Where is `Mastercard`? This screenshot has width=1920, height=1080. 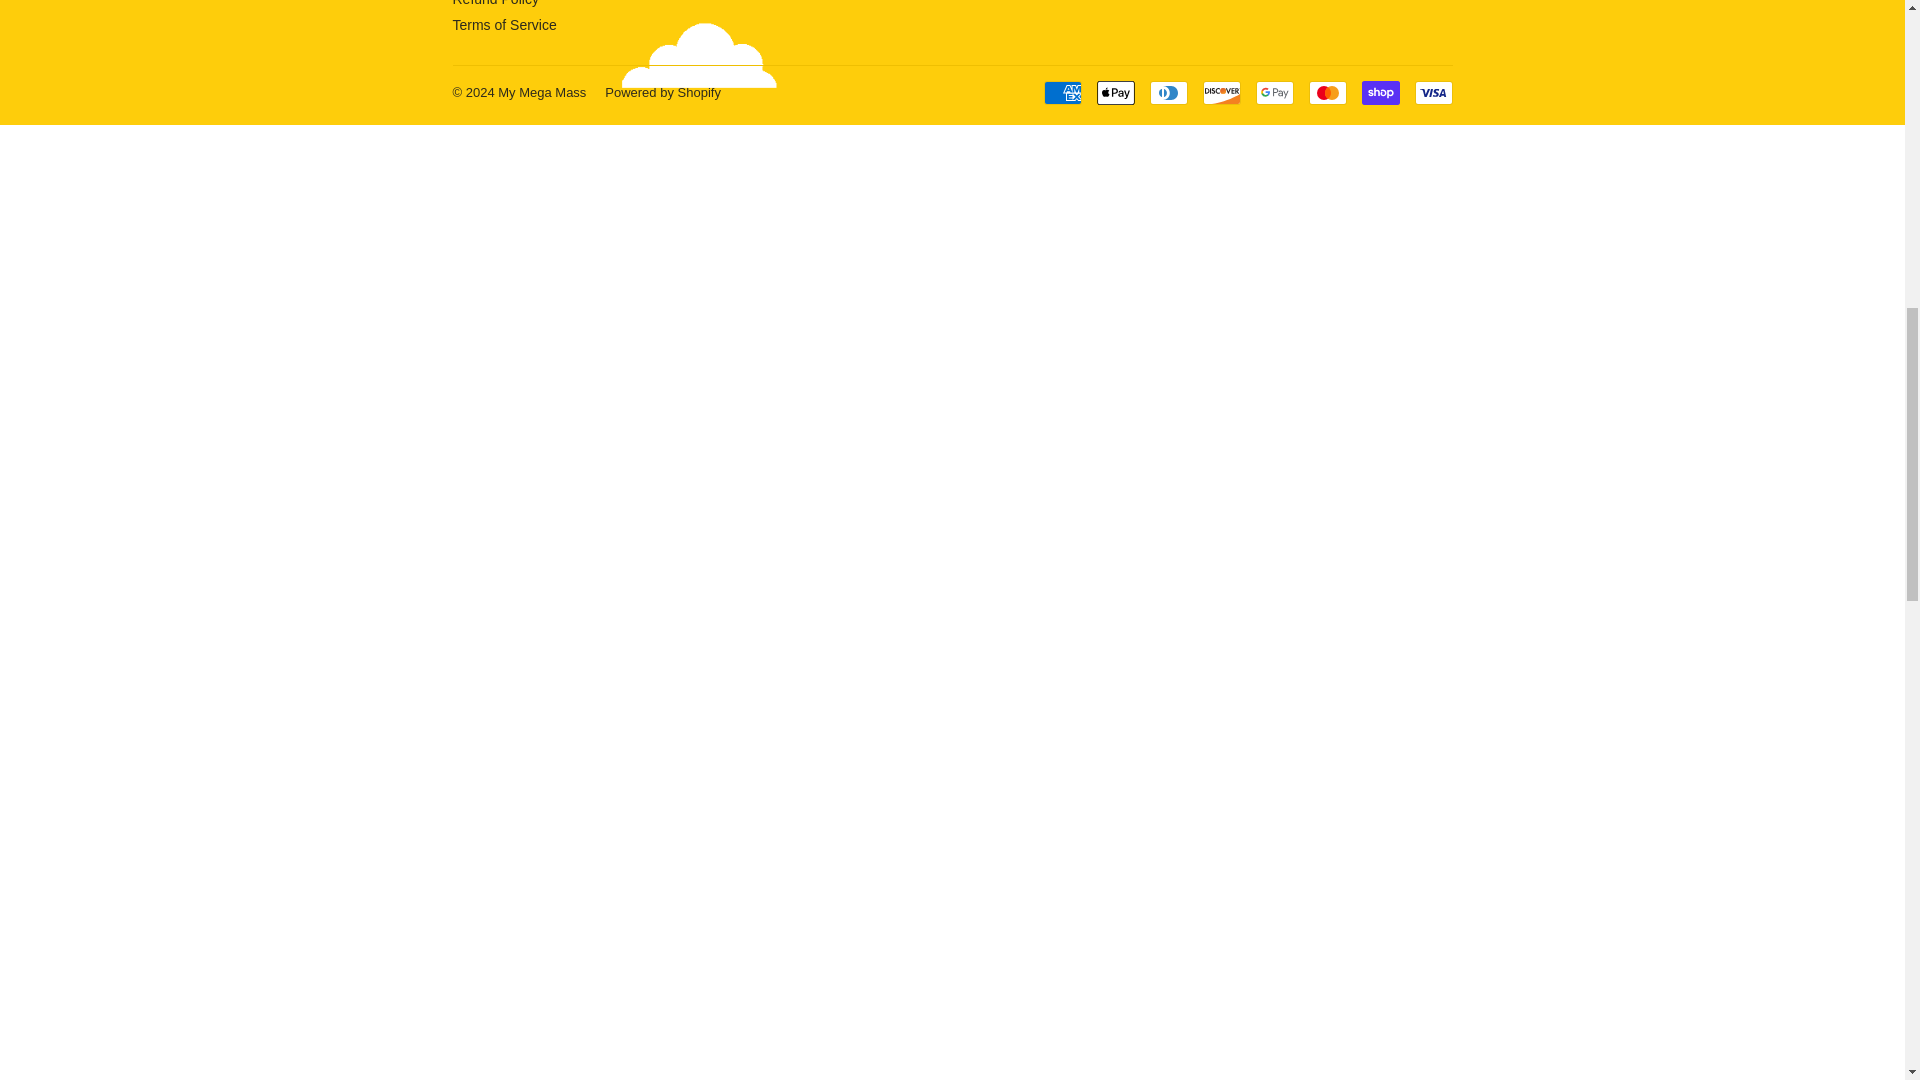 Mastercard is located at coordinates (1326, 92).